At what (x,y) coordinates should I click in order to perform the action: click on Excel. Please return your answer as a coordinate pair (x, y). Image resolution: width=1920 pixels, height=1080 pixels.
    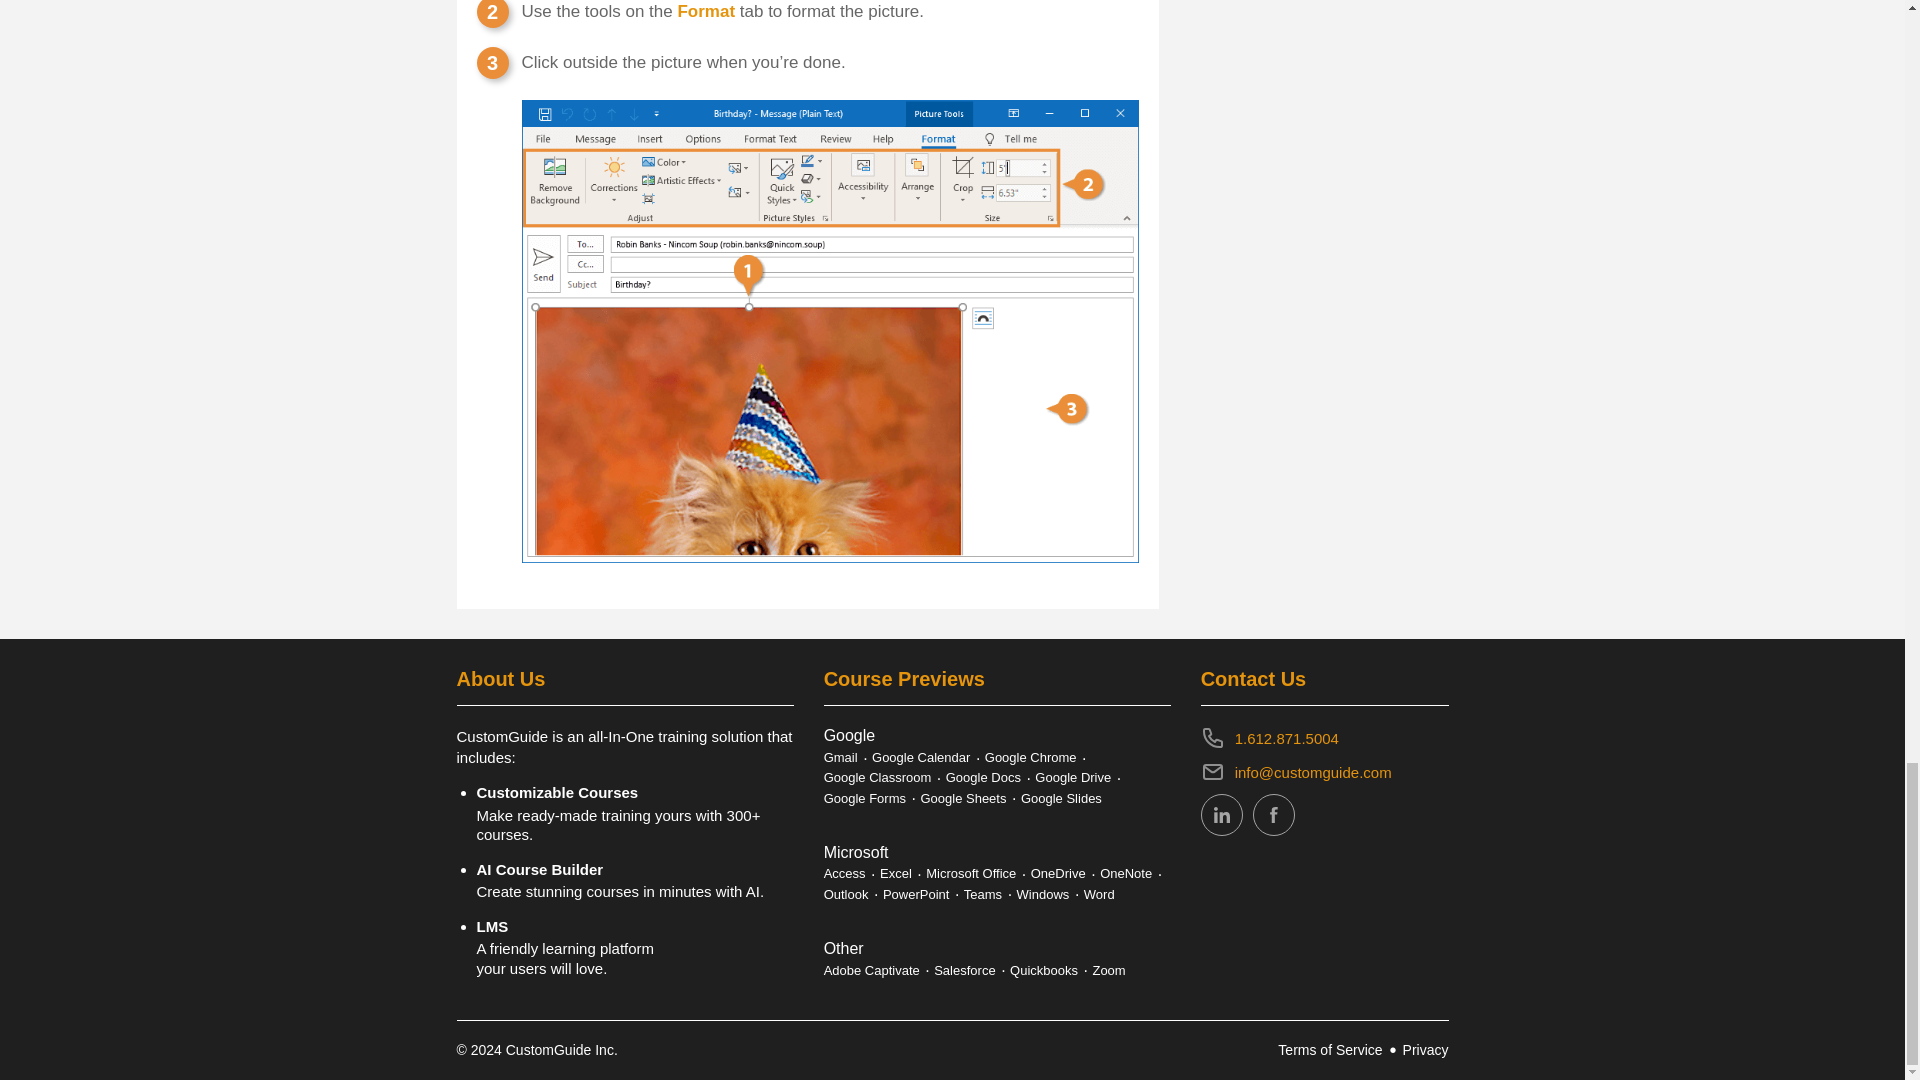
    Looking at the image, I should click on (896, 874).